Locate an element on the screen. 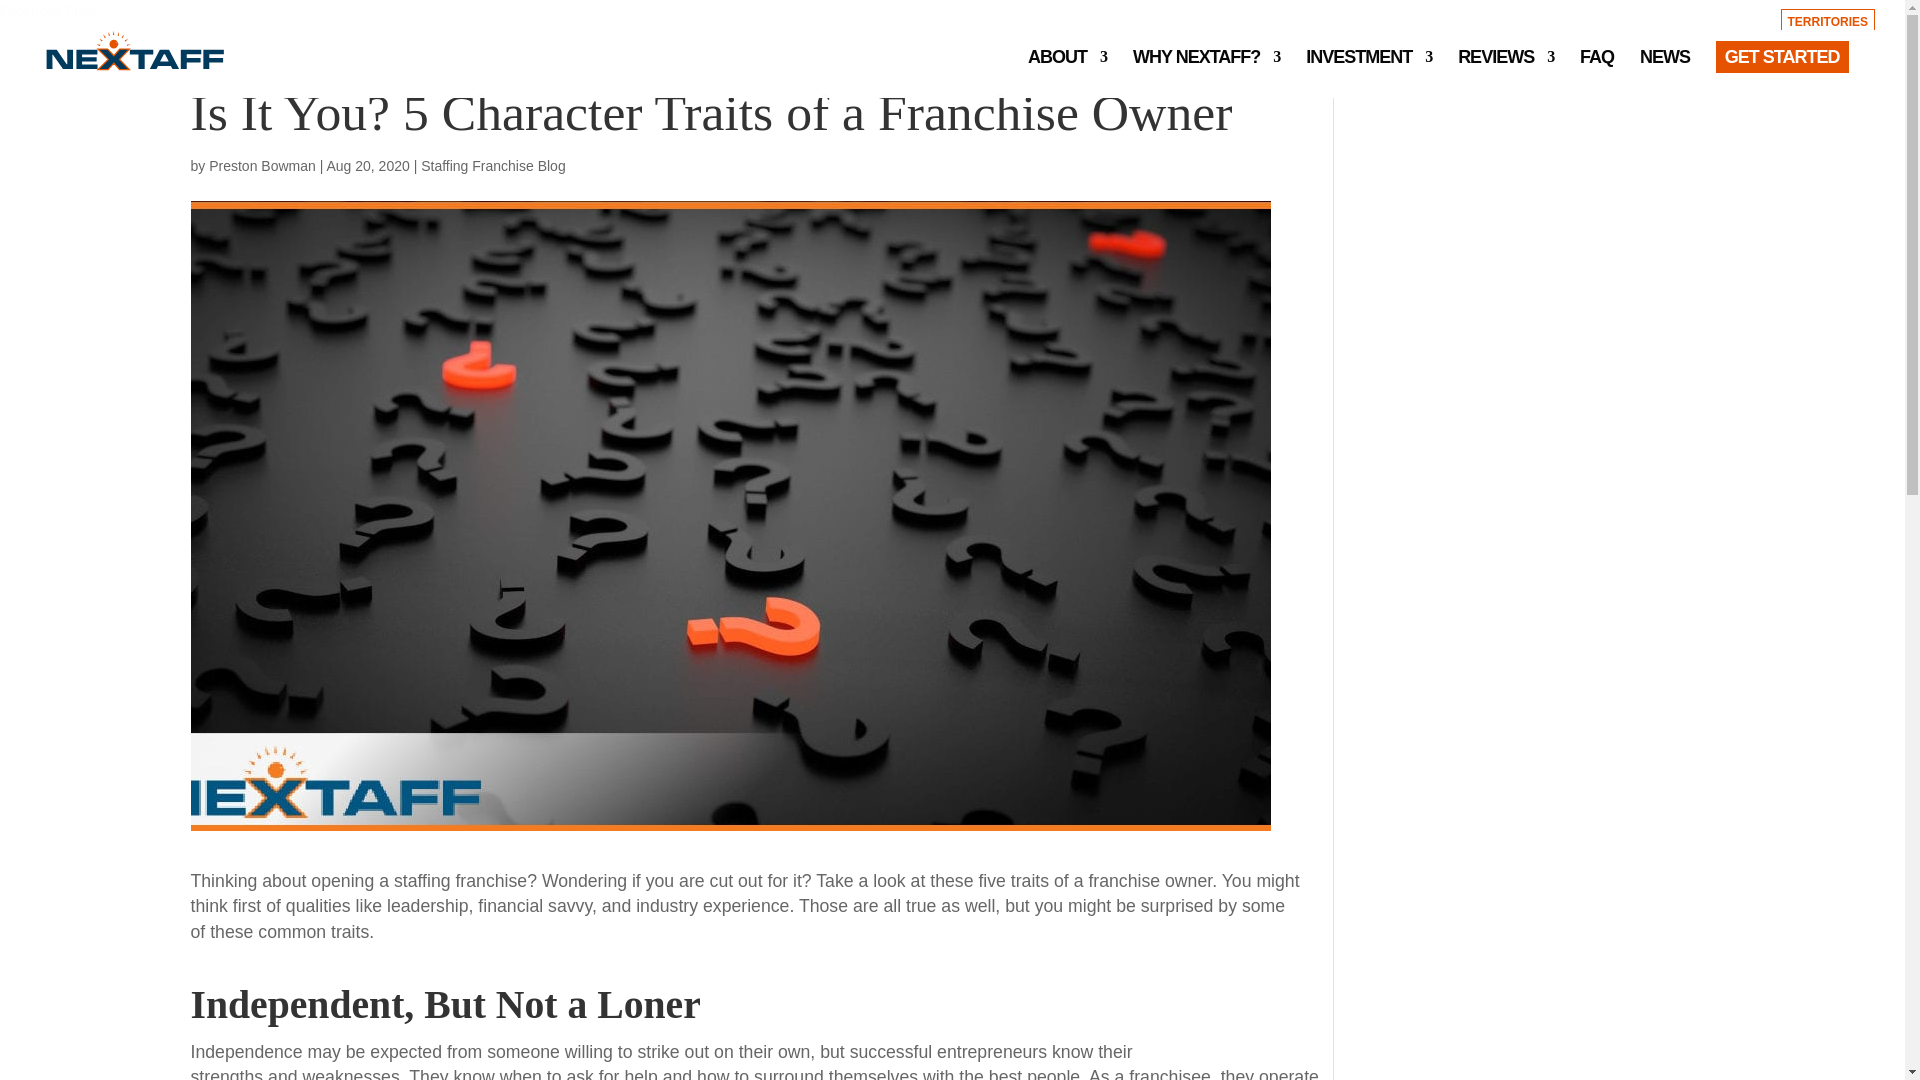 The width and height of the screenshot is (1920, 1080). WHY NEXTAFF? is located at coordinates (1206, 68).